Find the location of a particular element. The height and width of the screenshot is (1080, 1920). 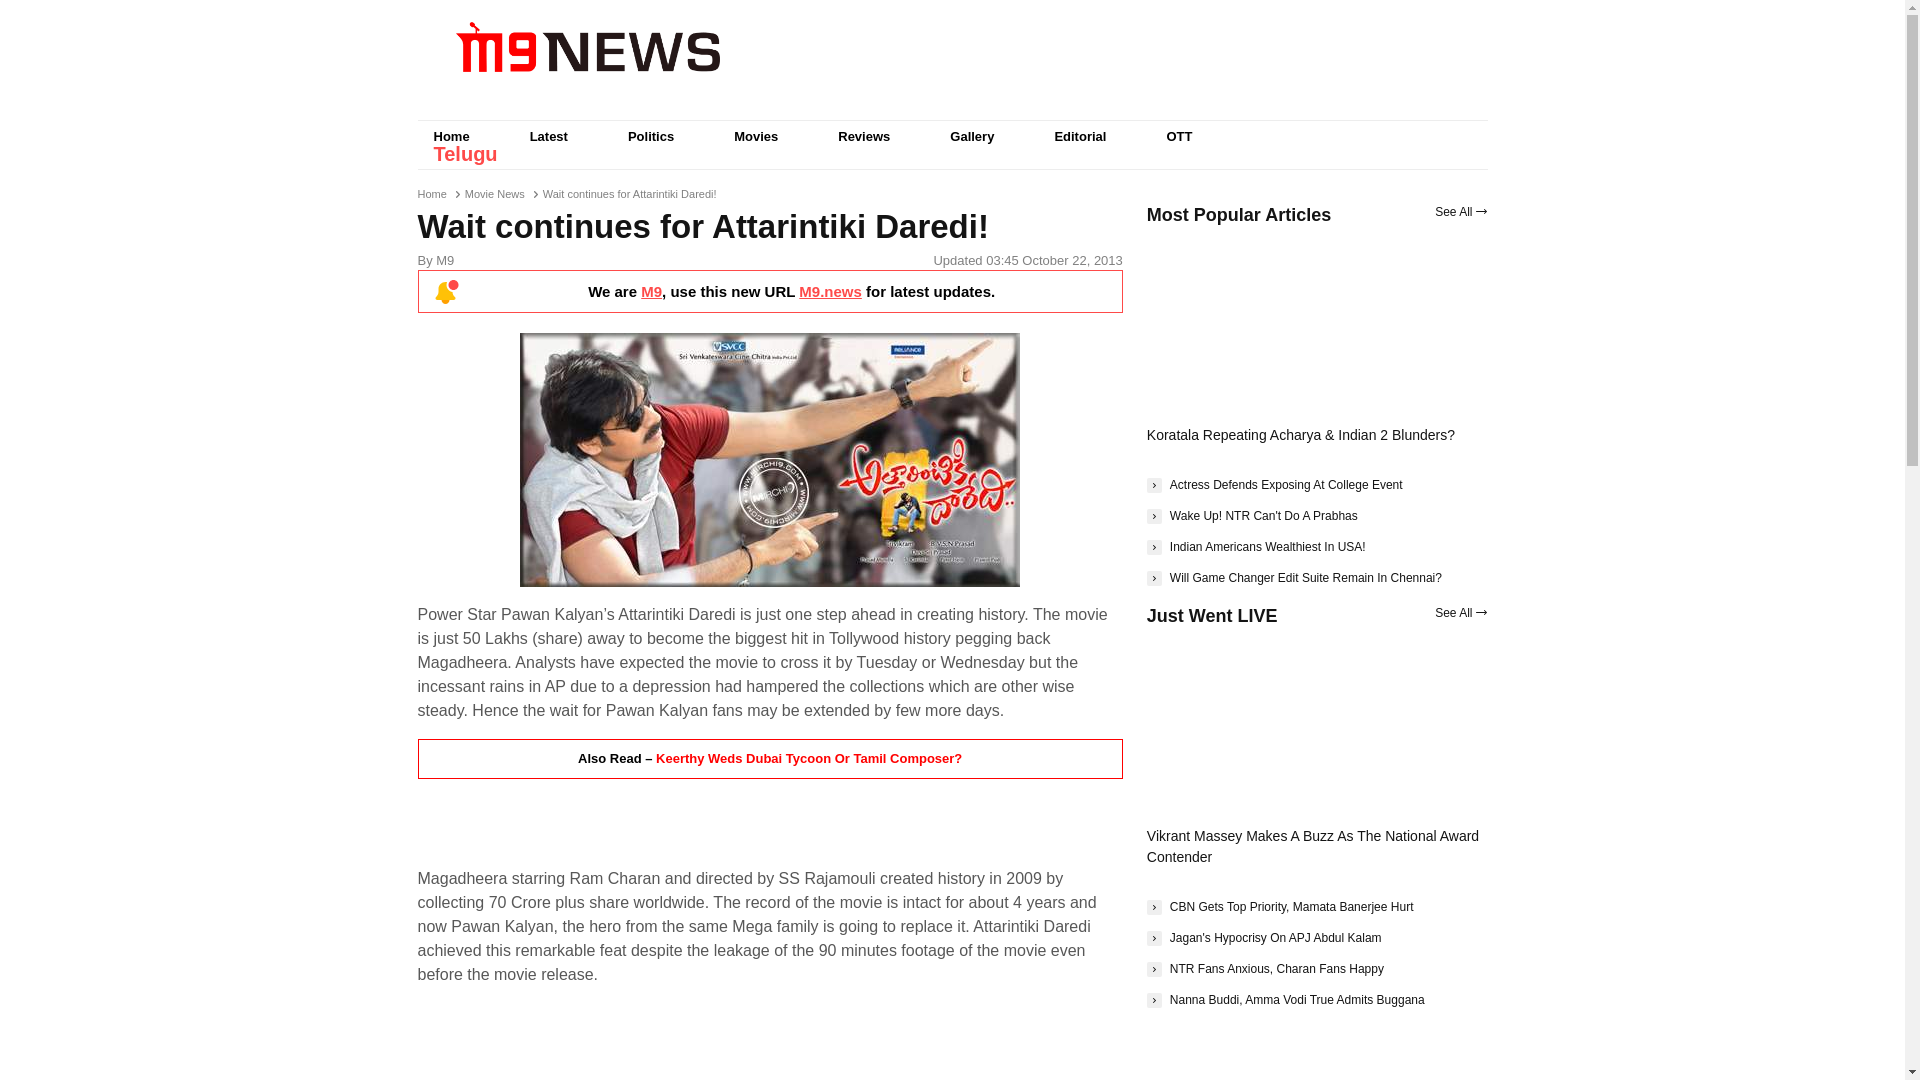

M9 is located at coordinates (652, 291).